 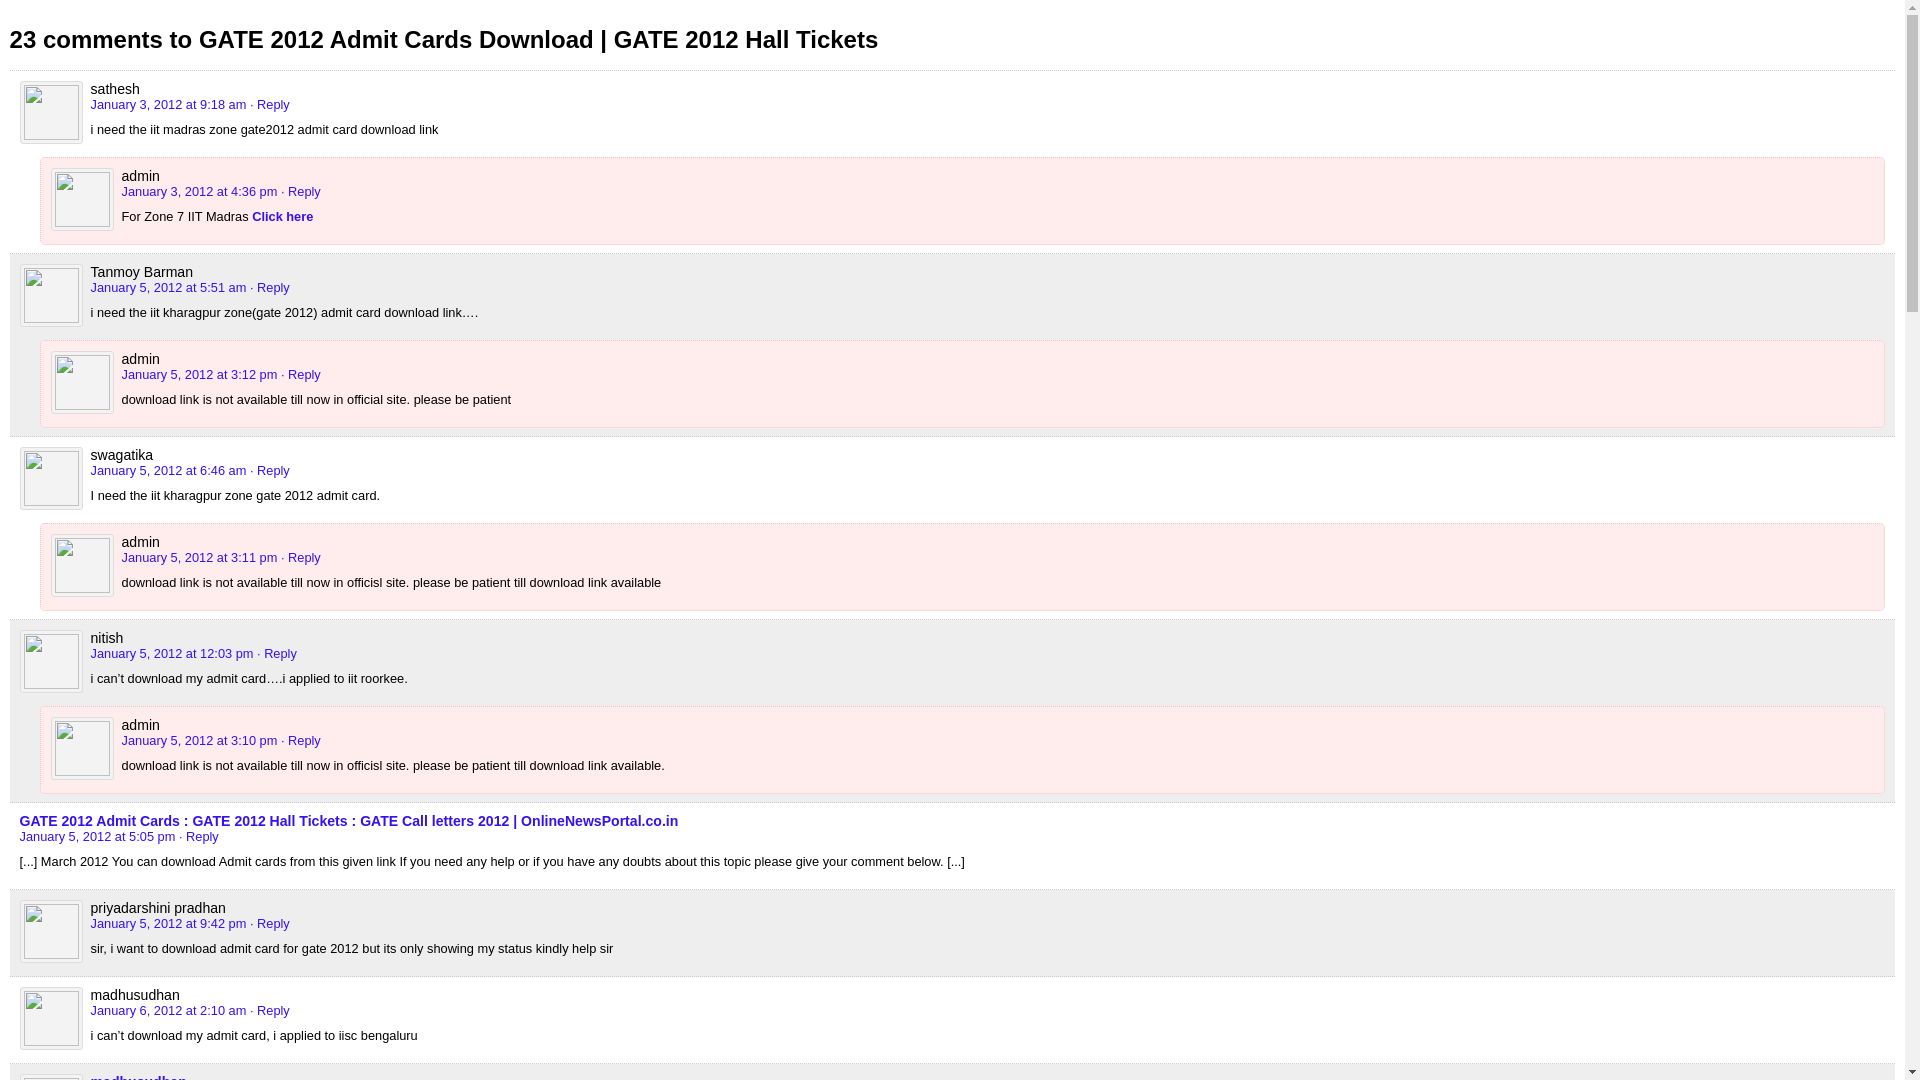 What do you see at coordinates (168, 104) in the screenshot?
I see `January 3, 2012 at 9:18 am` at bounding box center [168, 104].